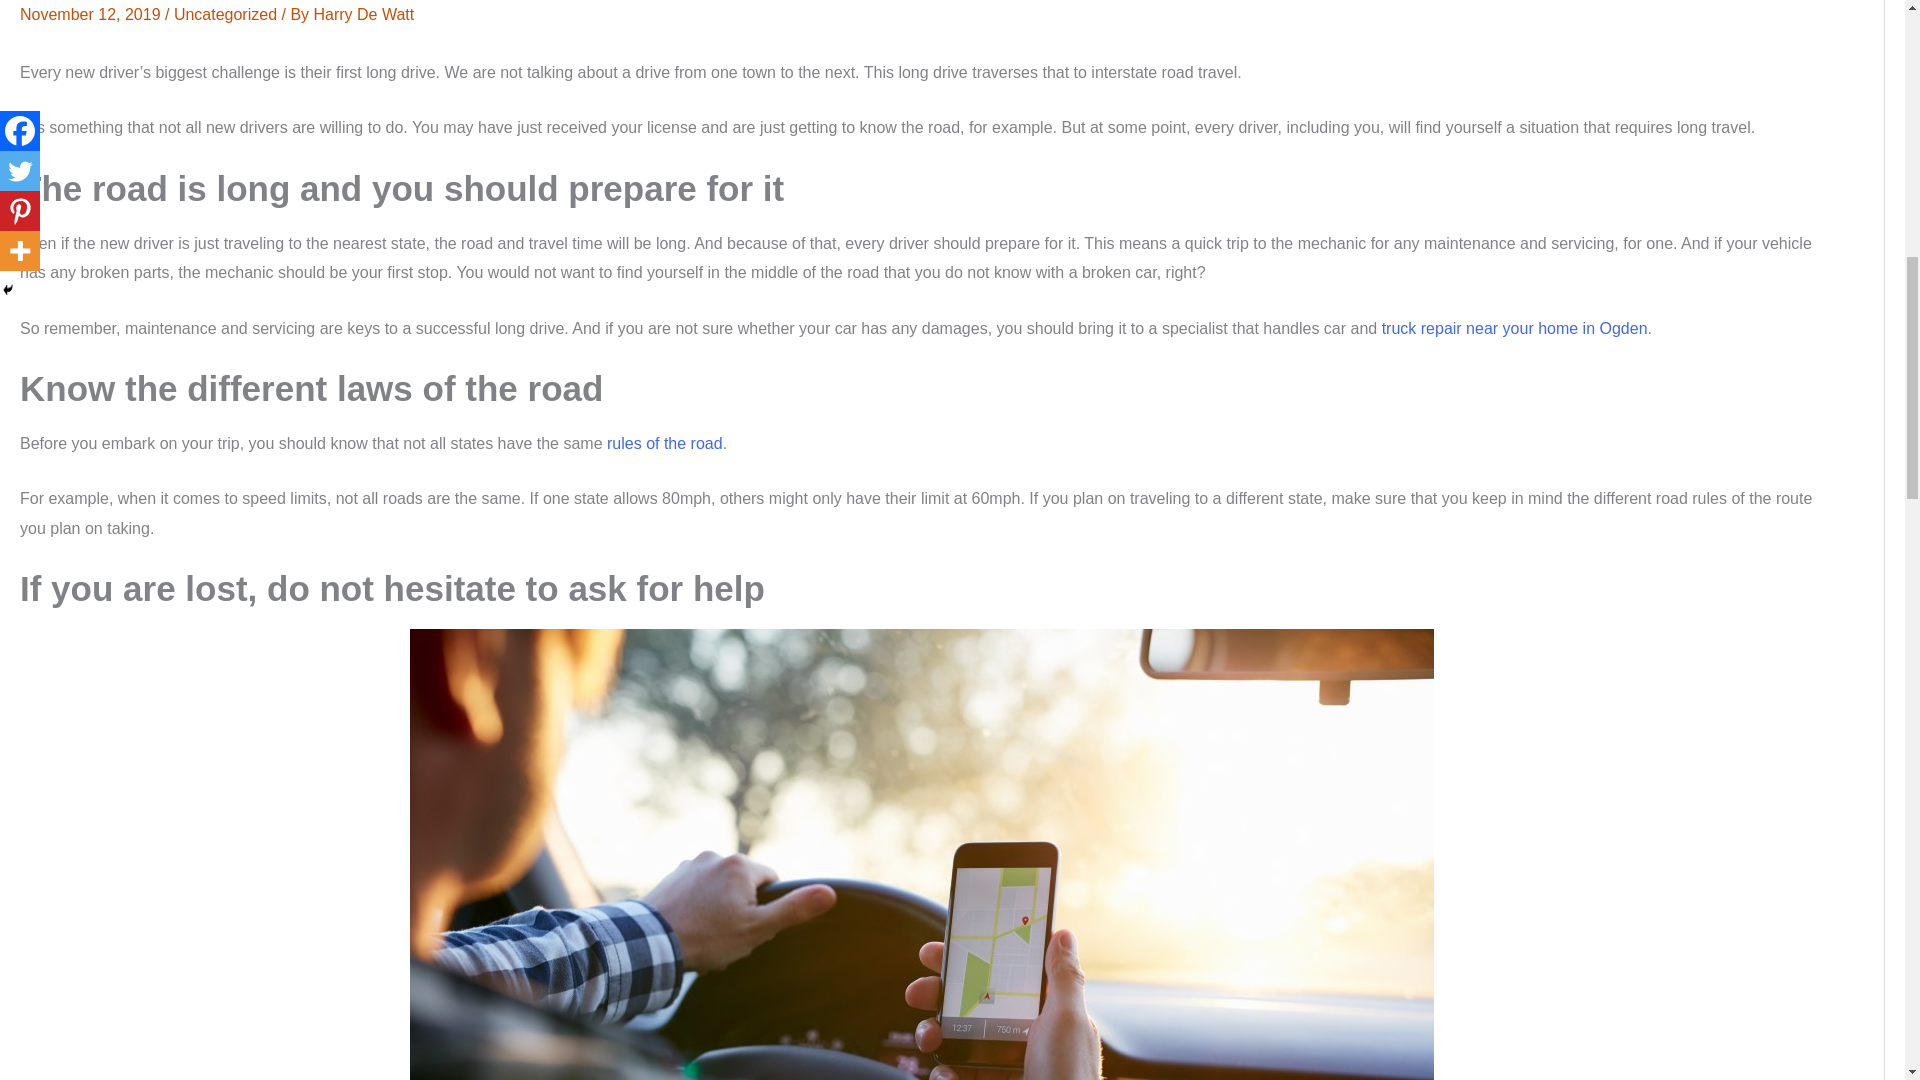 This screenshot has height=1080, width=1920. Describe the element at coordinates (364, 14) in the screenshot. I see `Harry De Watt` at that location.